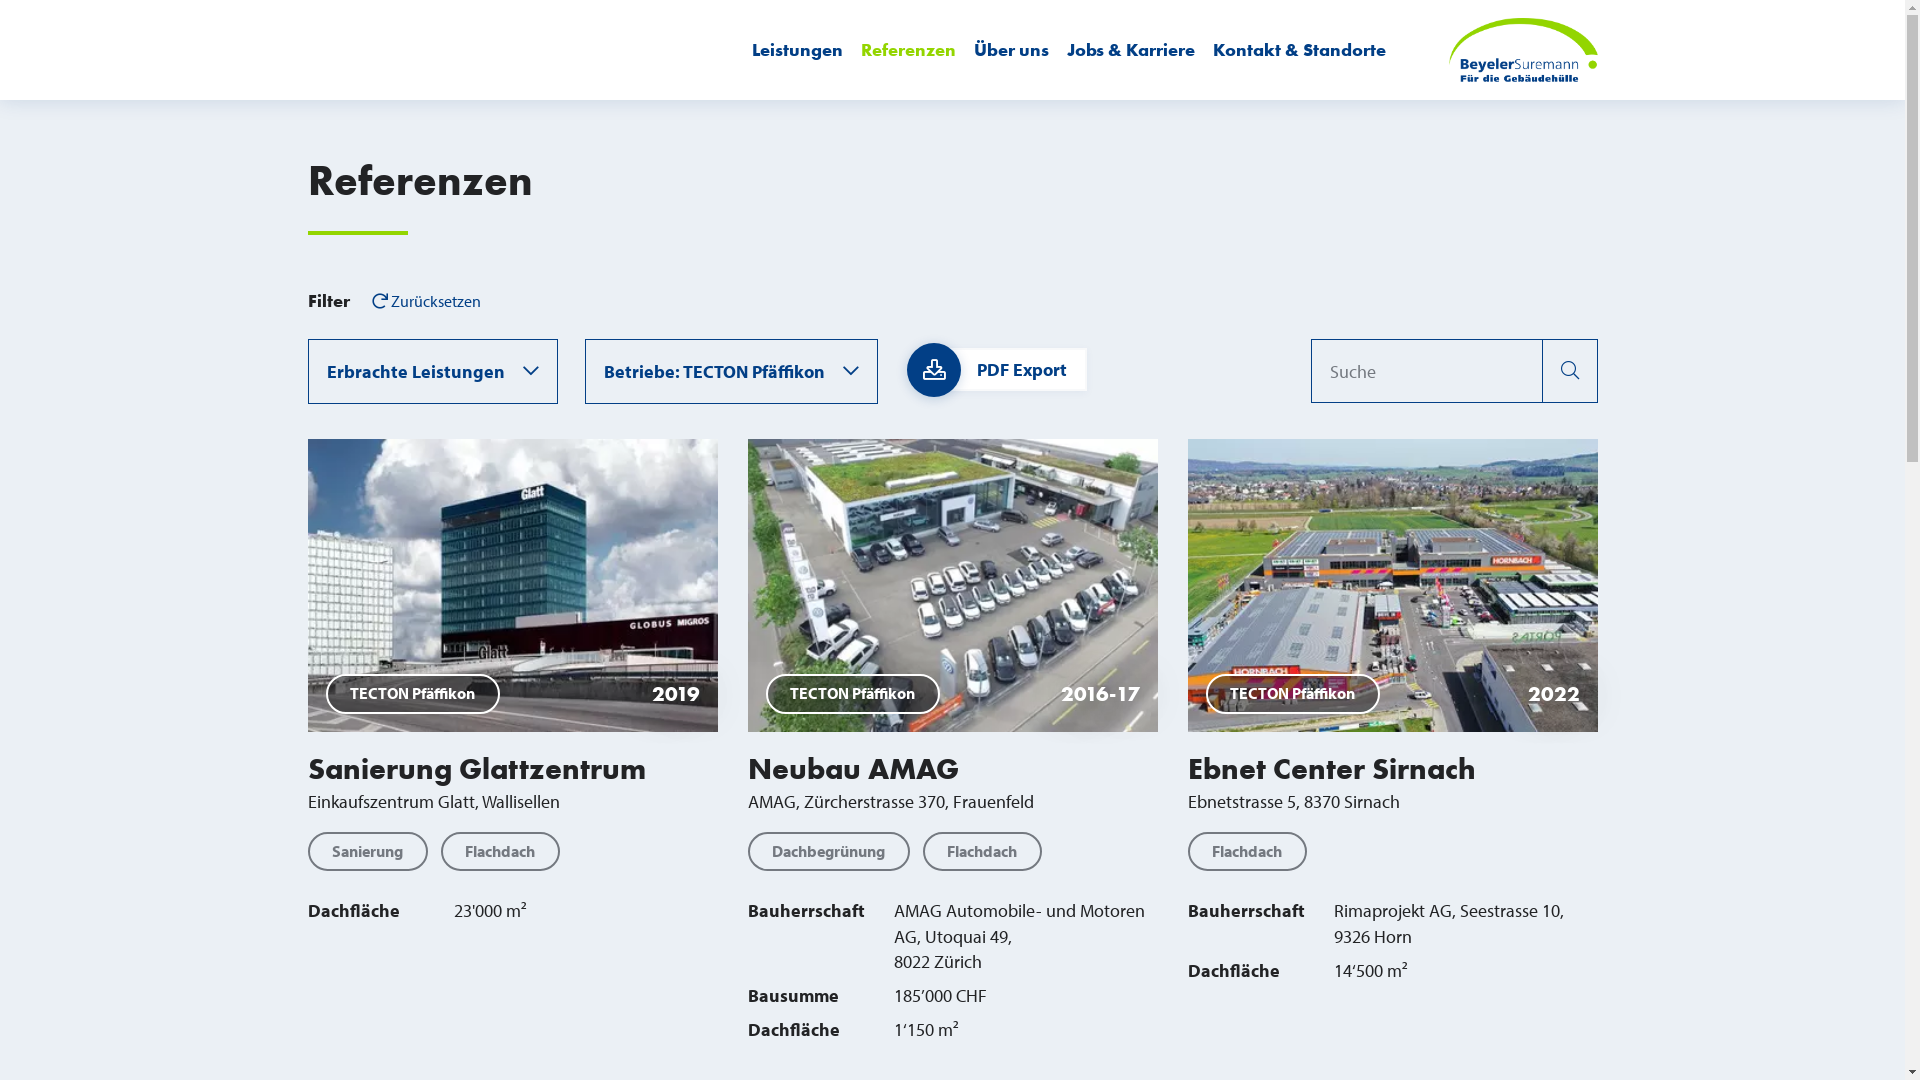  Describe the element at coordinates (1248, 852) in the screenshot. I see `Flachdach` at that location.